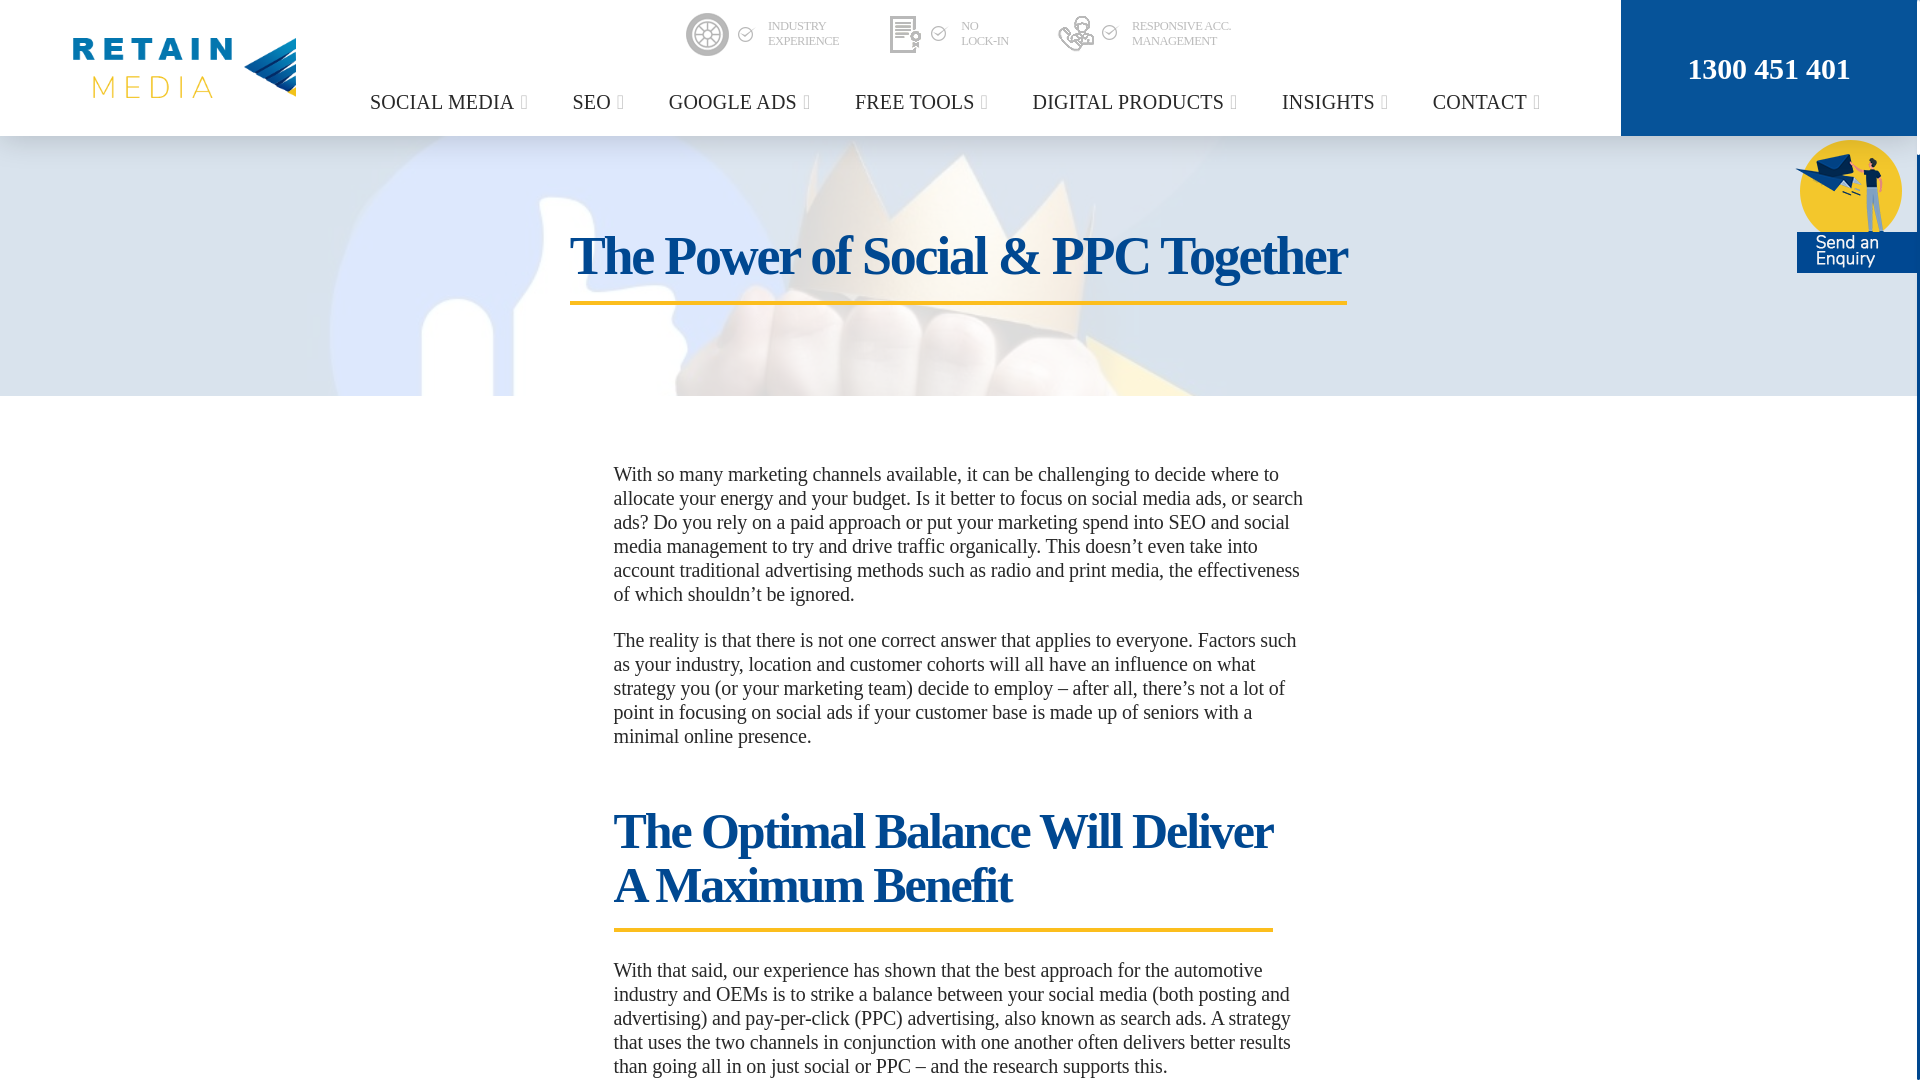 This screenshot has height=1080, width=1920. Describe the element at coordinates (742, 102) in the screenshot. I see `GOOGLE ADS` at that location.